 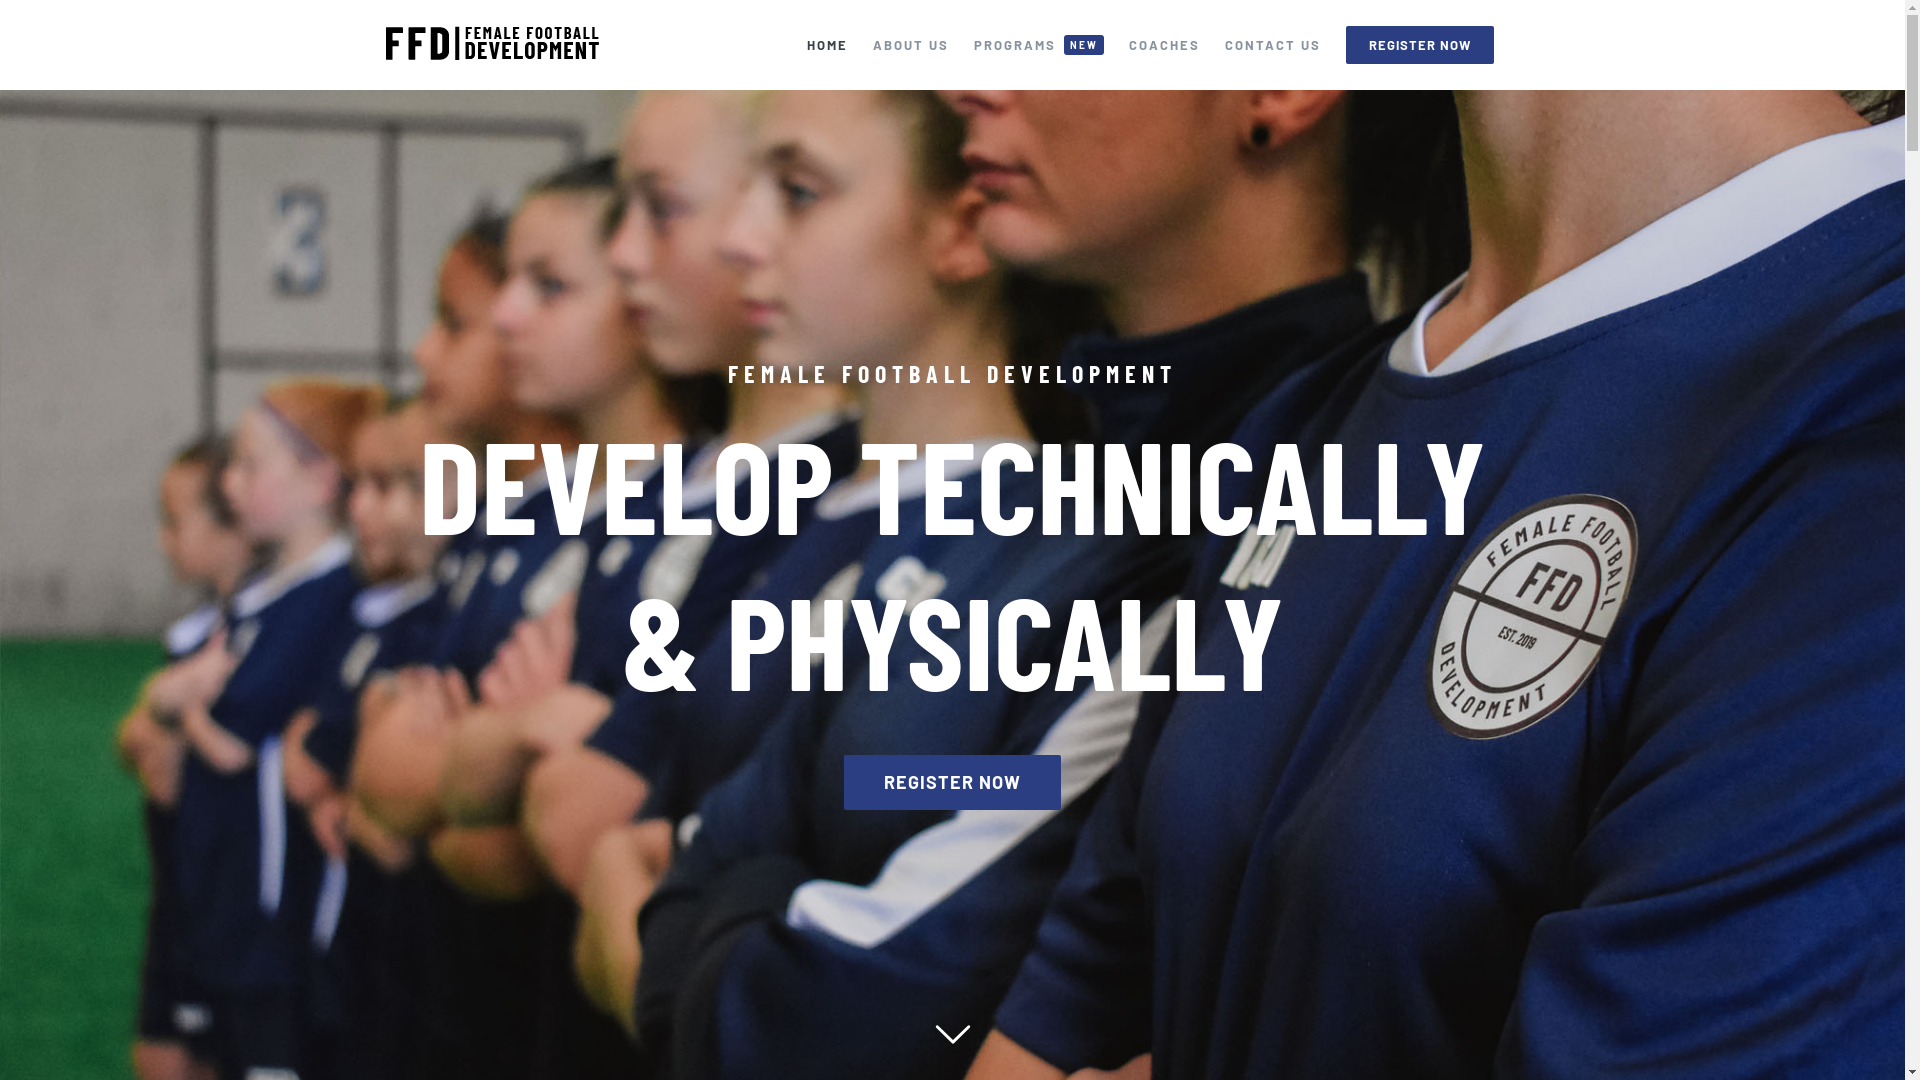 I want to click on HOME, so click(x=828, y=45).